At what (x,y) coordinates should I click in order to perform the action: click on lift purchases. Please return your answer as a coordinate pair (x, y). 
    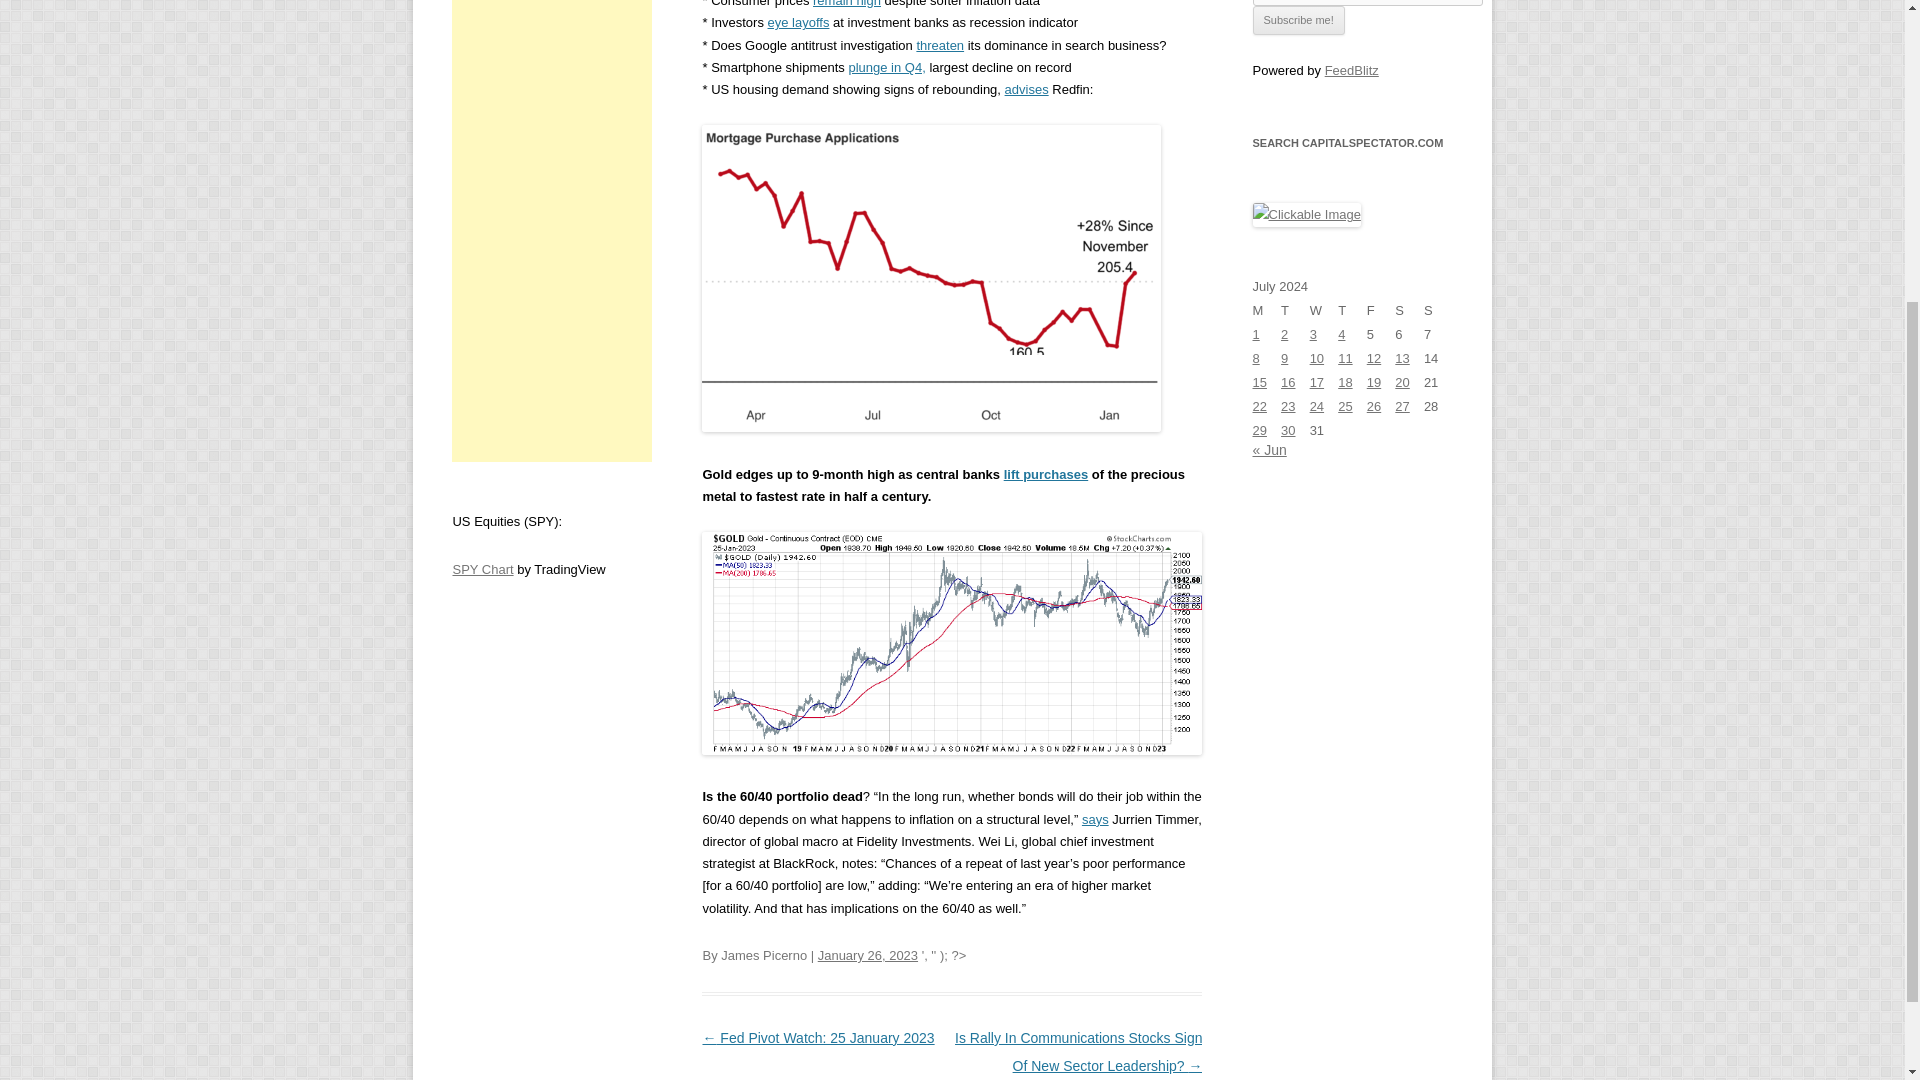
    Looking at the image, I should click on (1046, 474).